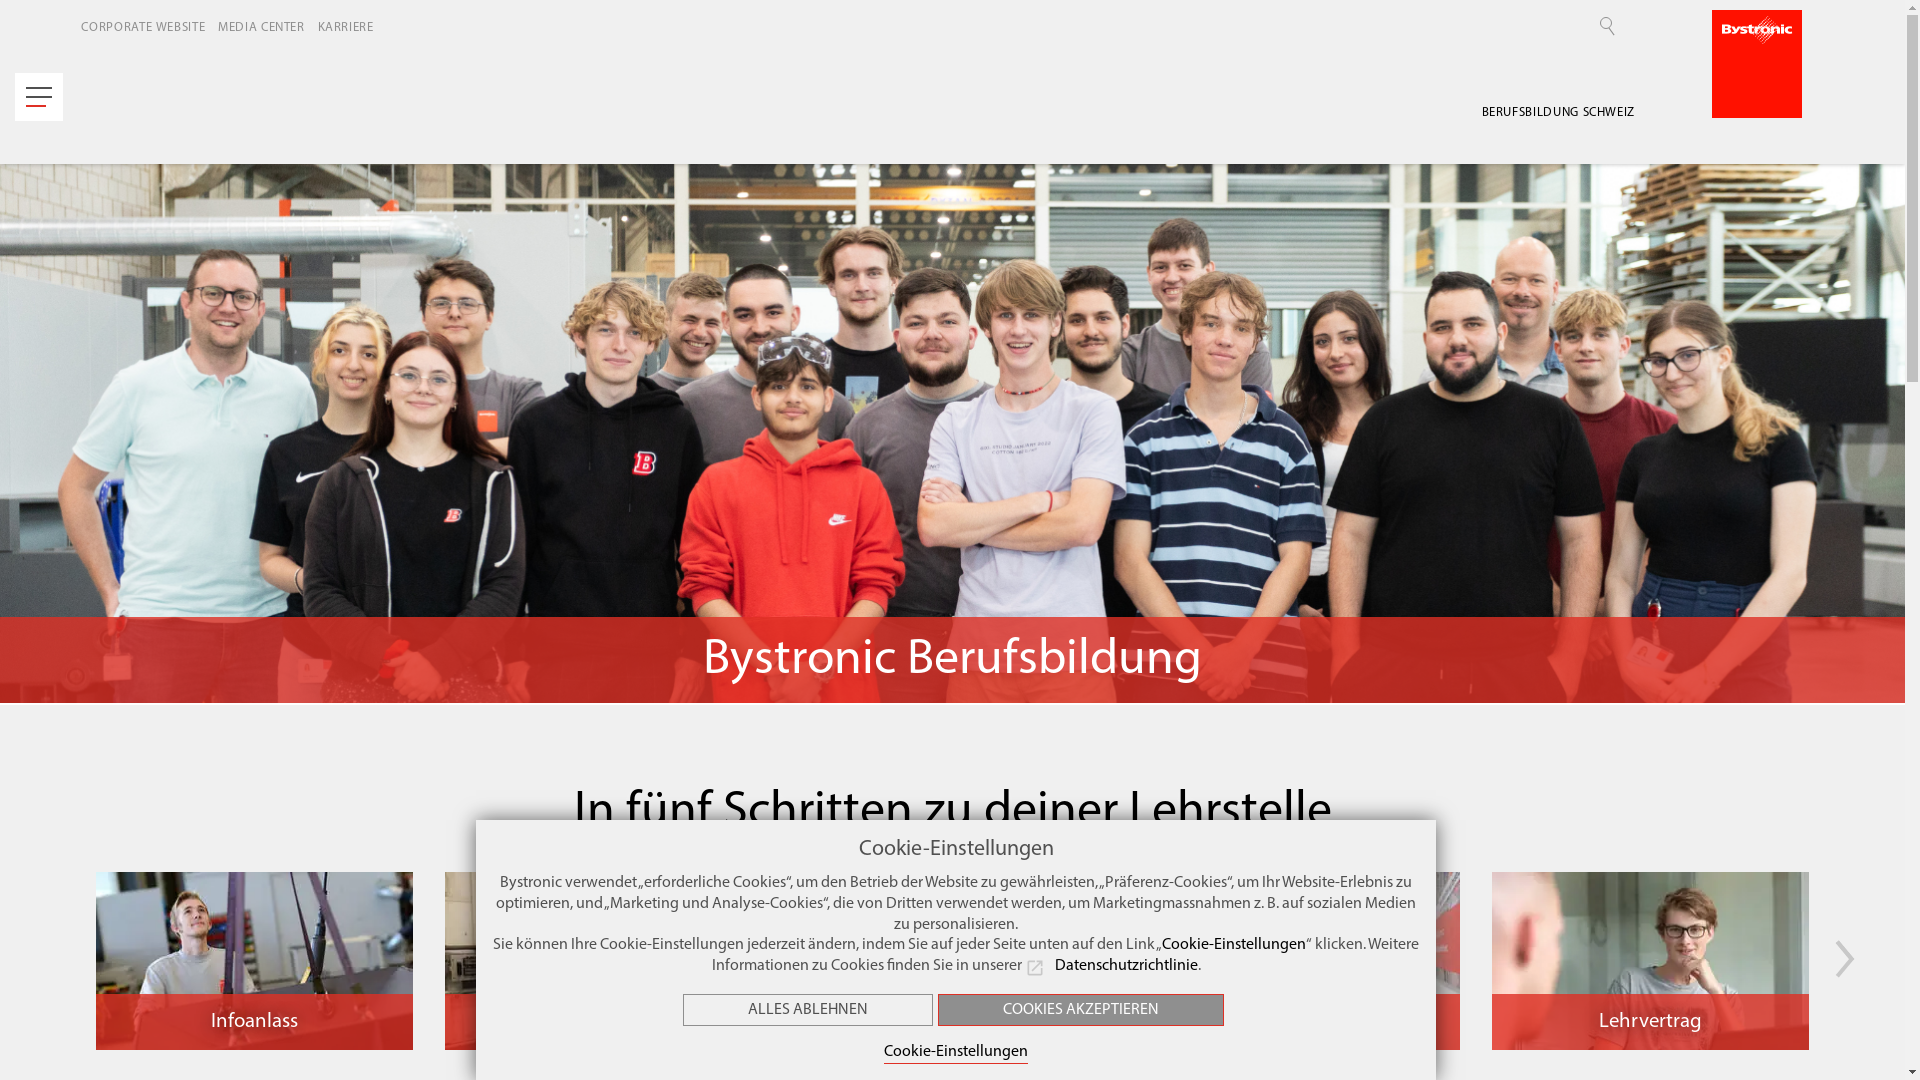 The width and height of the screenshot is (1920, 1080). I want to click on Cookie-Einstellungen, so click(956, 1053).